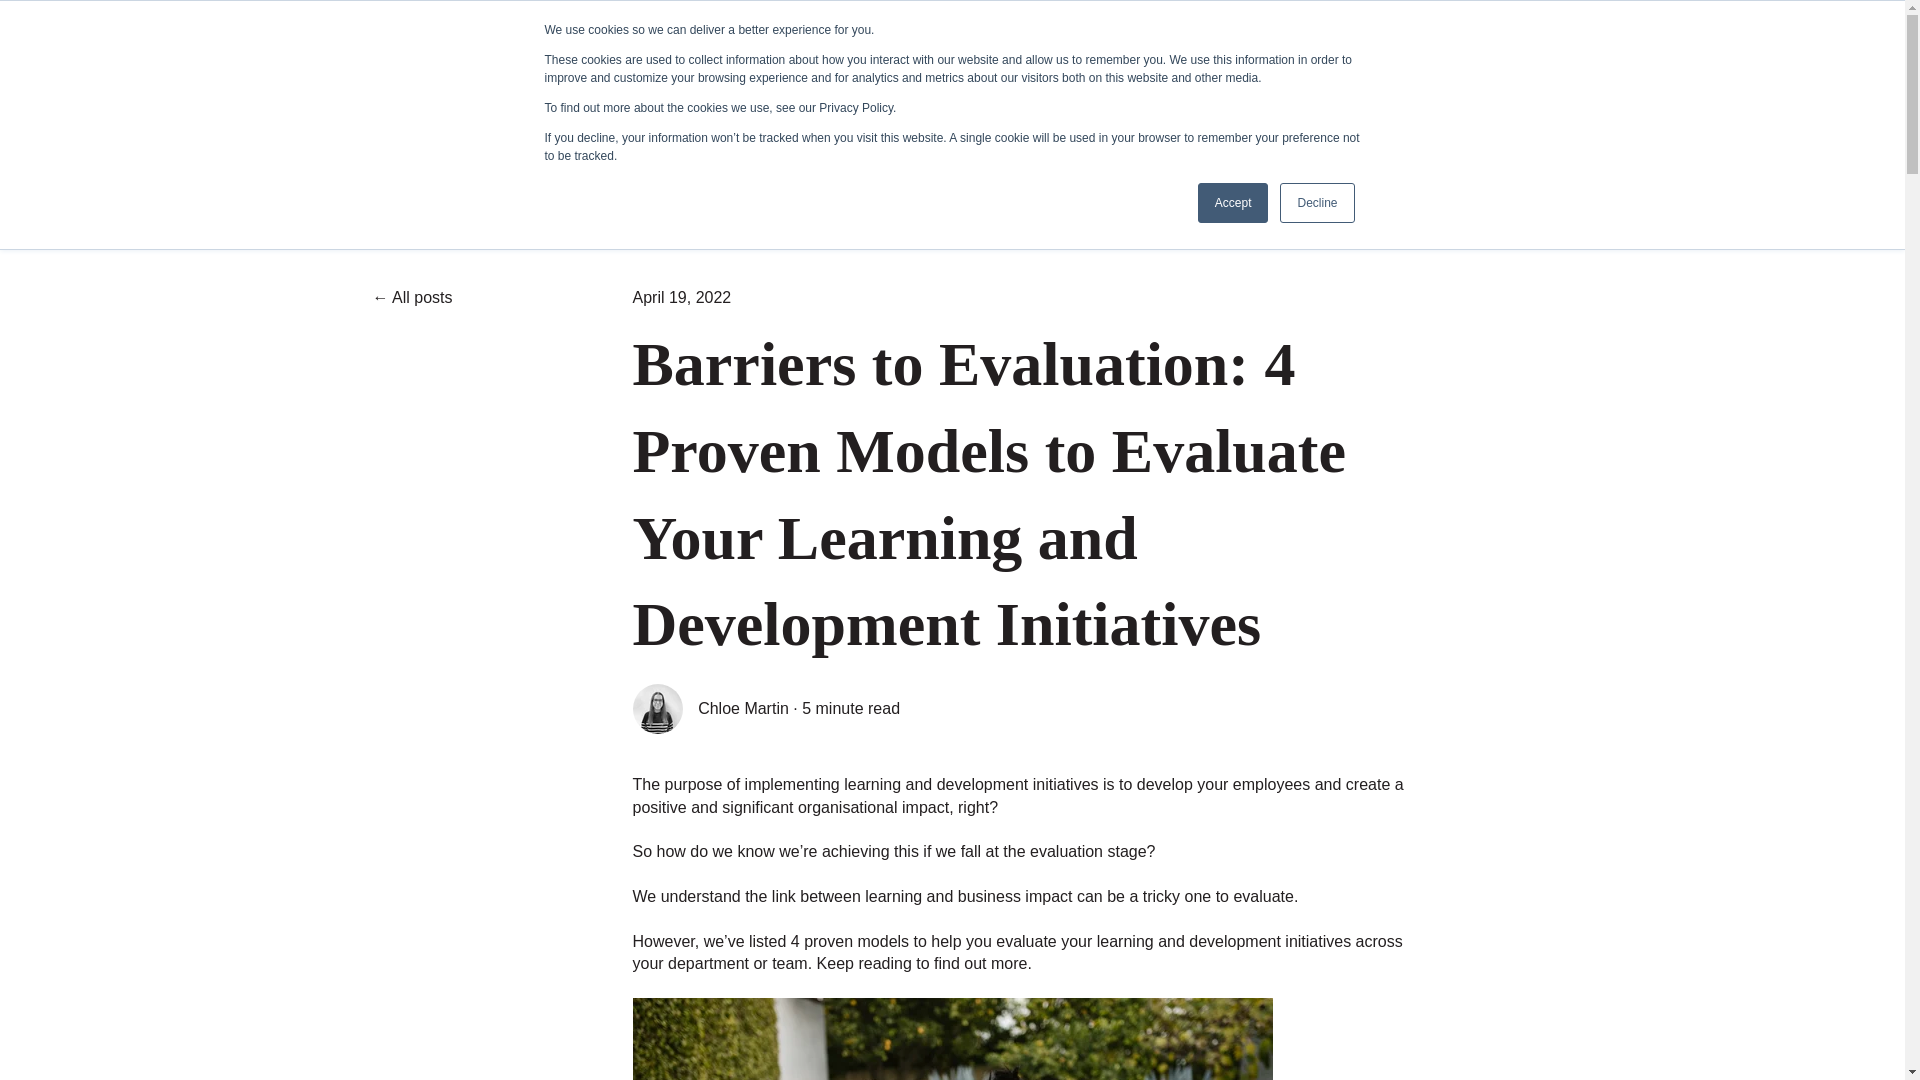 The height and width of the screenshot is (1080, 1920). I want to click on Resources, so click(1228, 82).